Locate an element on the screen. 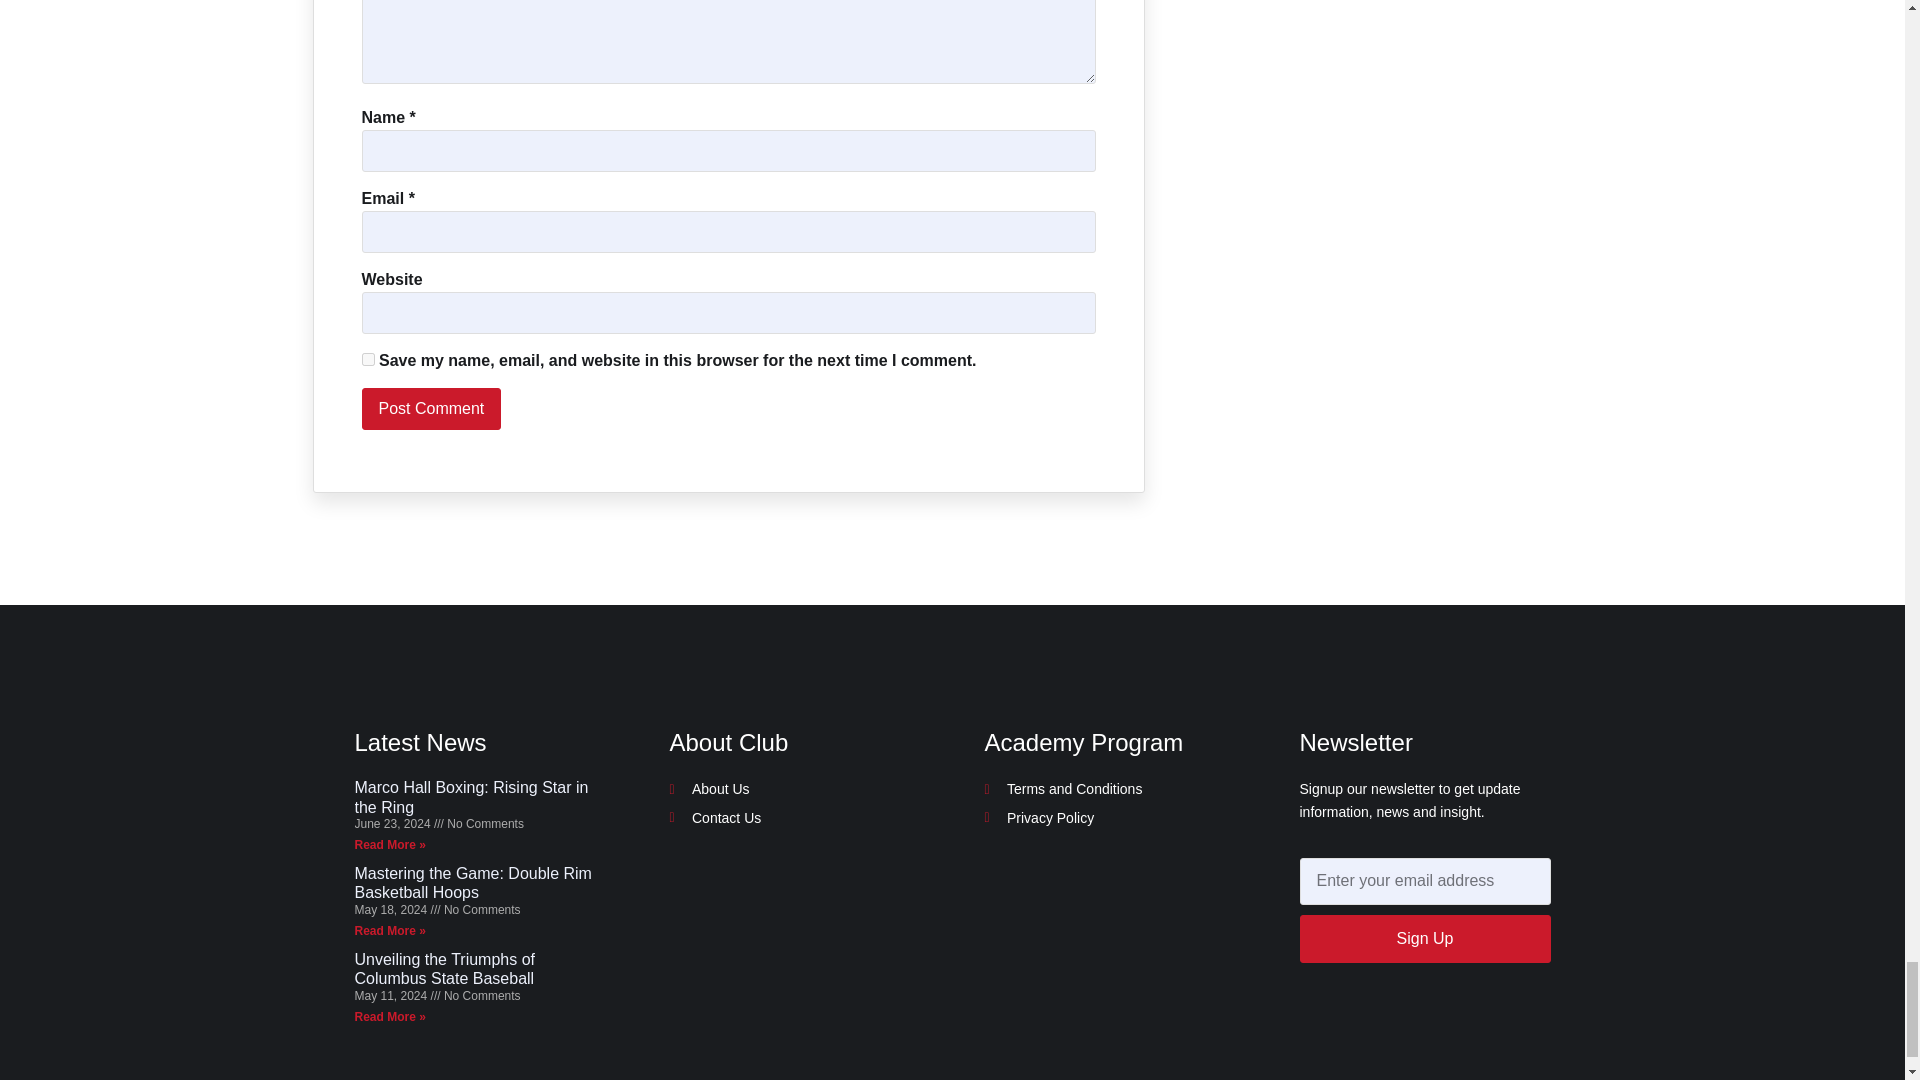 This screenshot has height=1080, width=1920. Post Comment is located at coordinates (432, 408).